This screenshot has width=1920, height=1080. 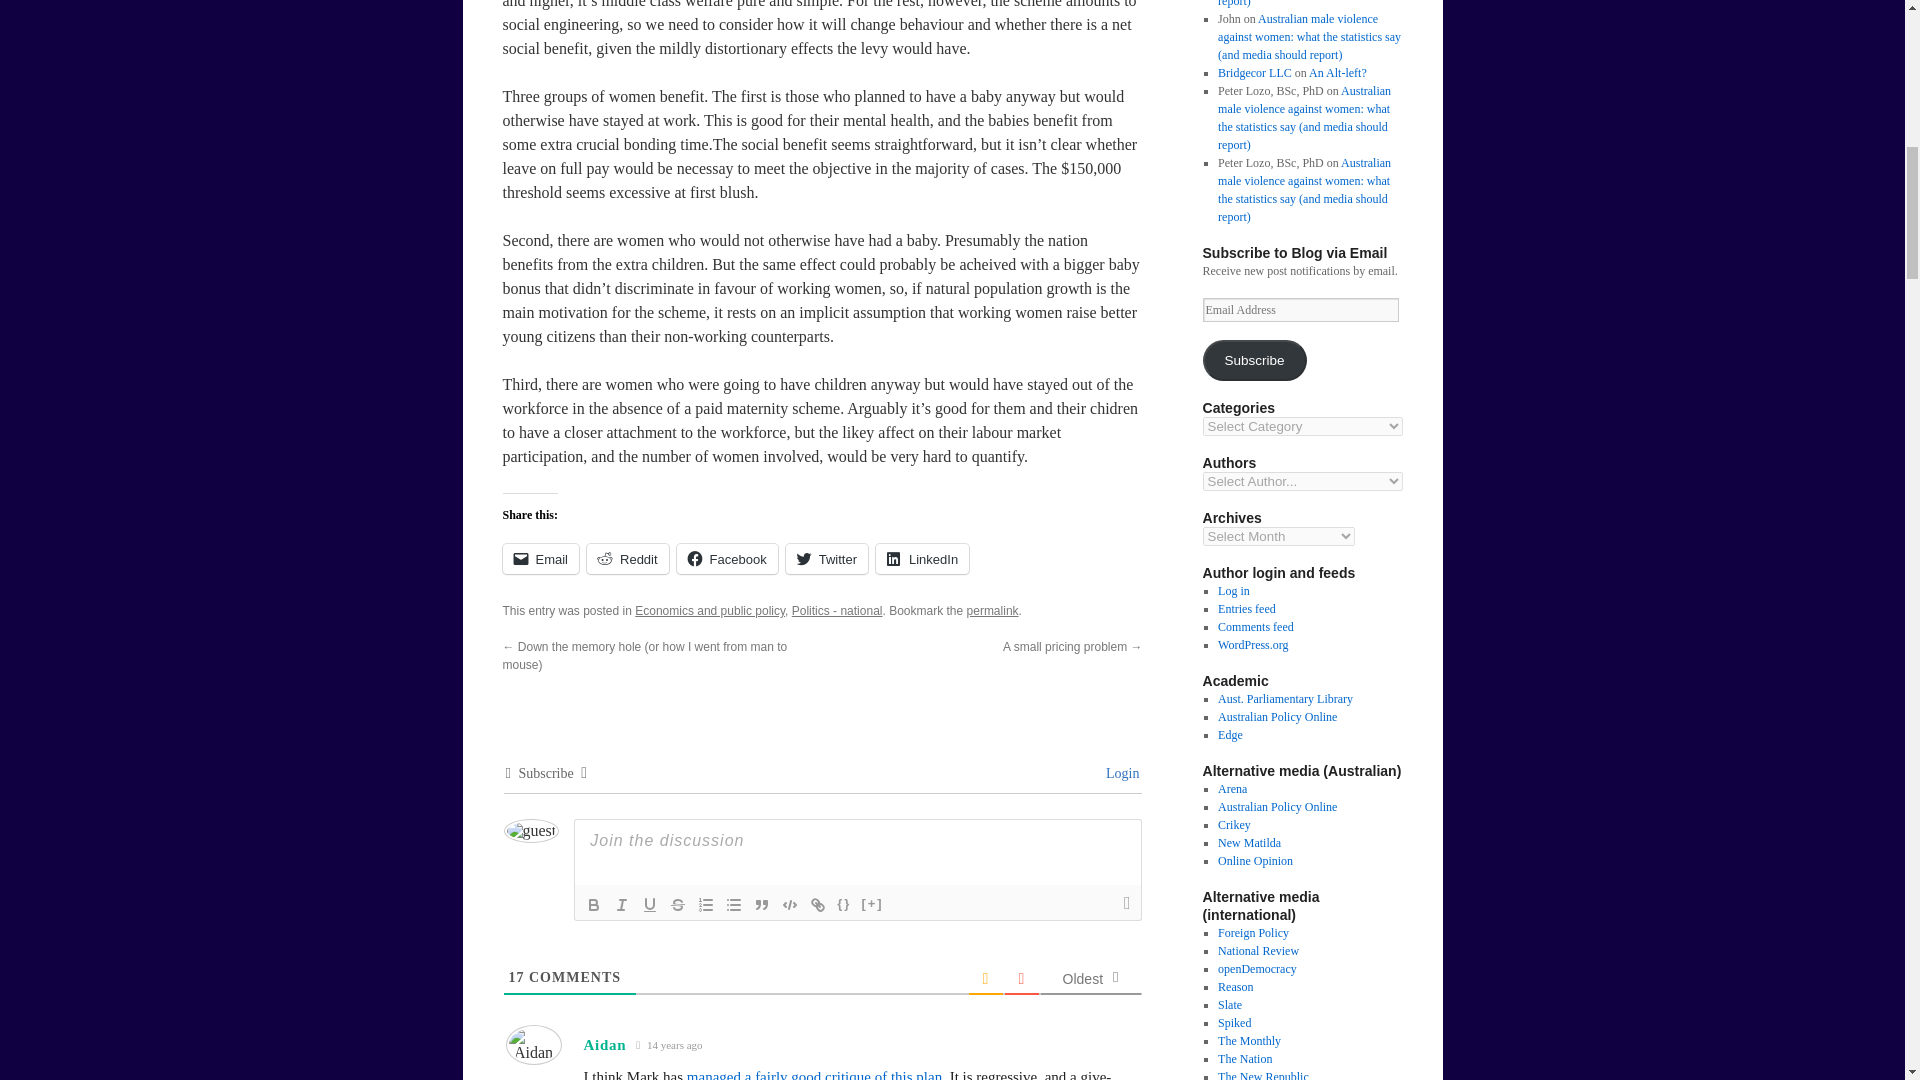 What do you see at coordinates (837, 610) in the screenshot?
I see `Politics - national` at bounding box center [837, 610].